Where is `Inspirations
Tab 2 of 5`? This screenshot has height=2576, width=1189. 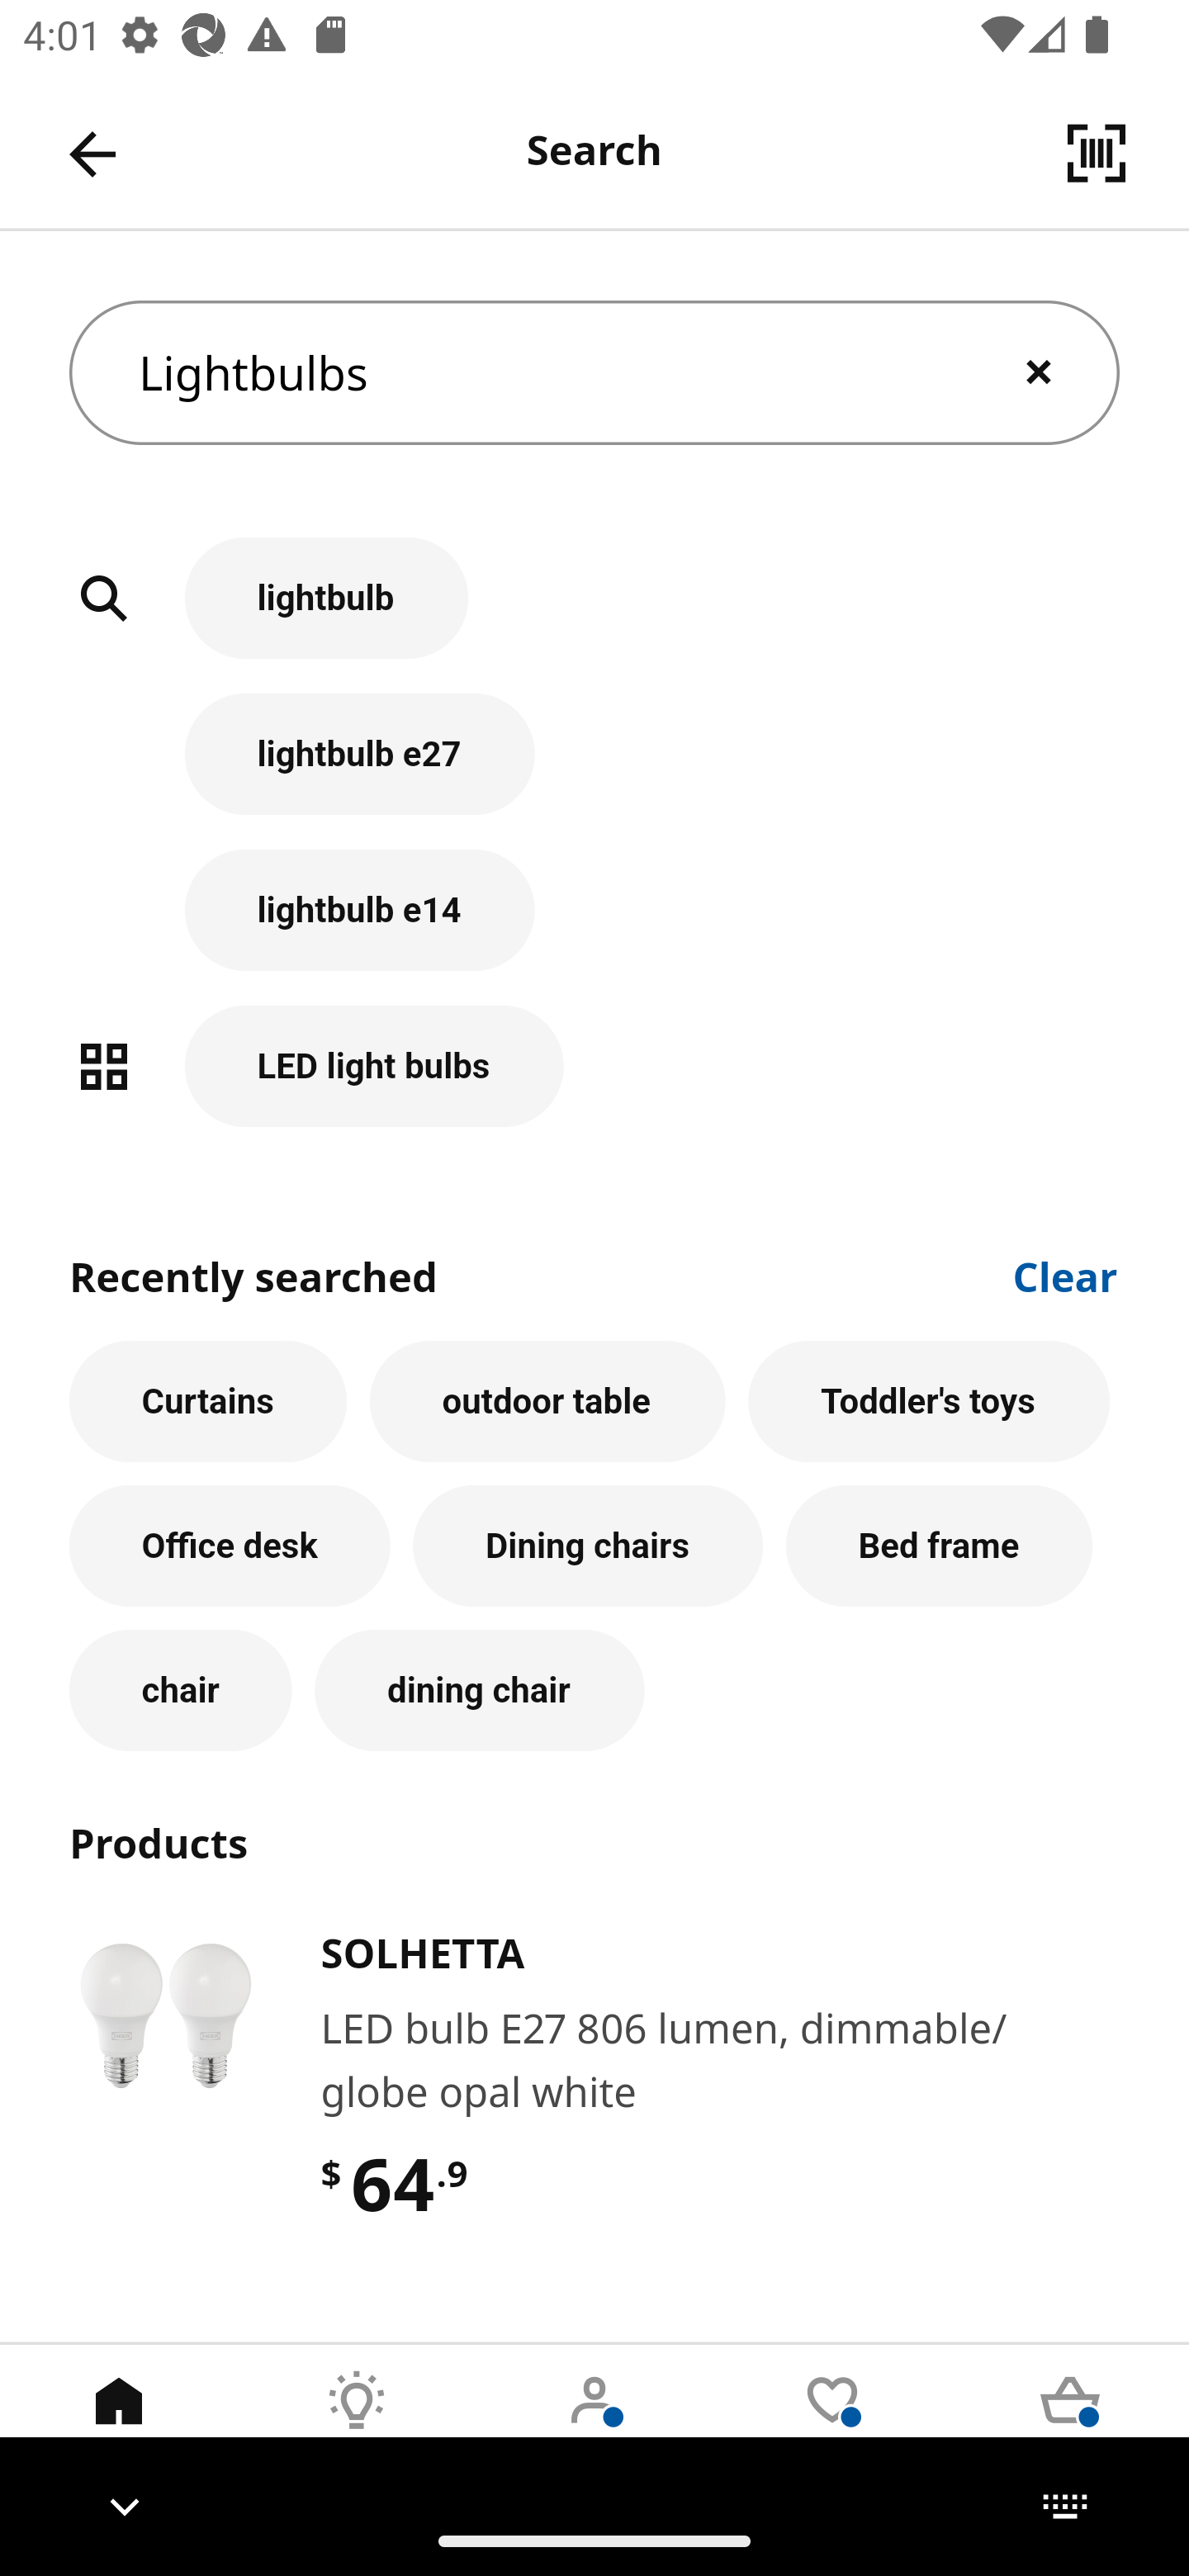 Inspirations
Tab 2 of 5 is located at coordinates (357, 2425).